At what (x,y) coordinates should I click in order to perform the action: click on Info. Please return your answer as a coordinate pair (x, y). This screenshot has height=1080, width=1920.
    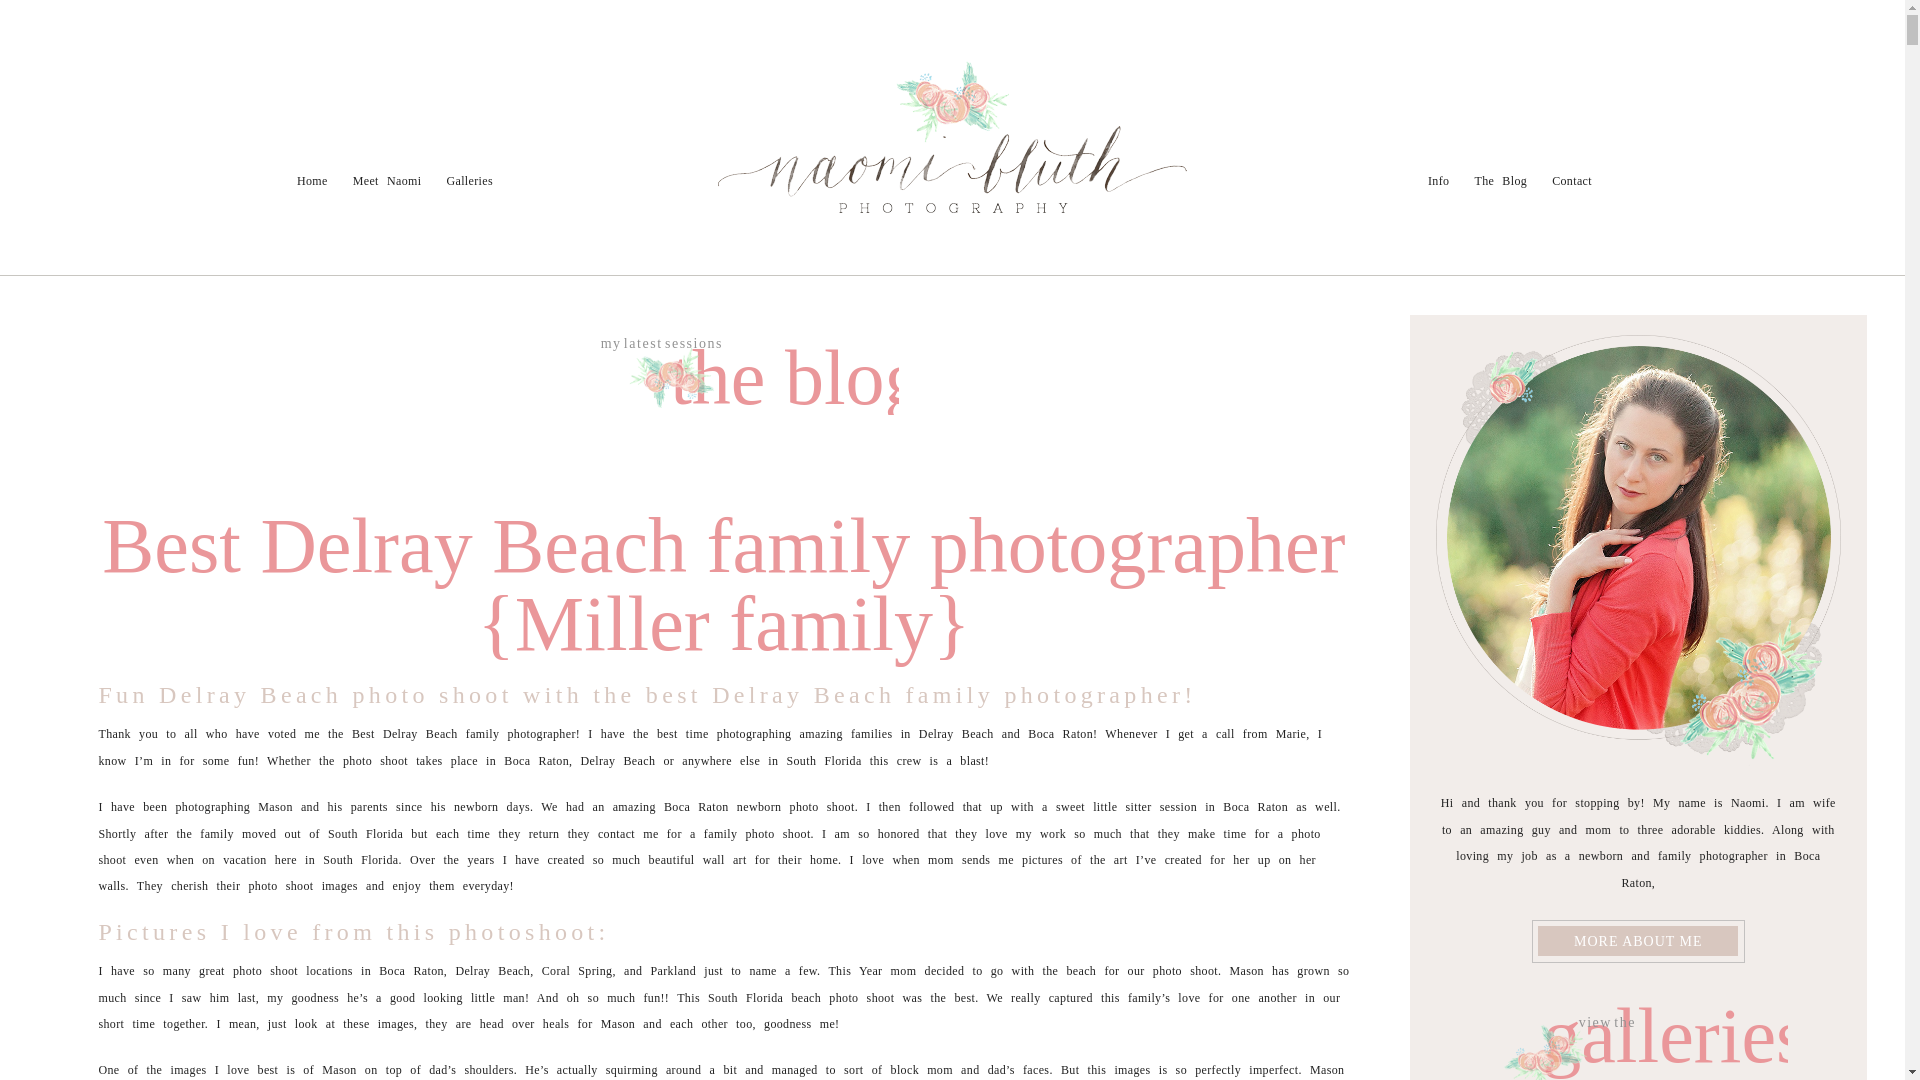
    Looking at the image, I should click on (1438, 180).